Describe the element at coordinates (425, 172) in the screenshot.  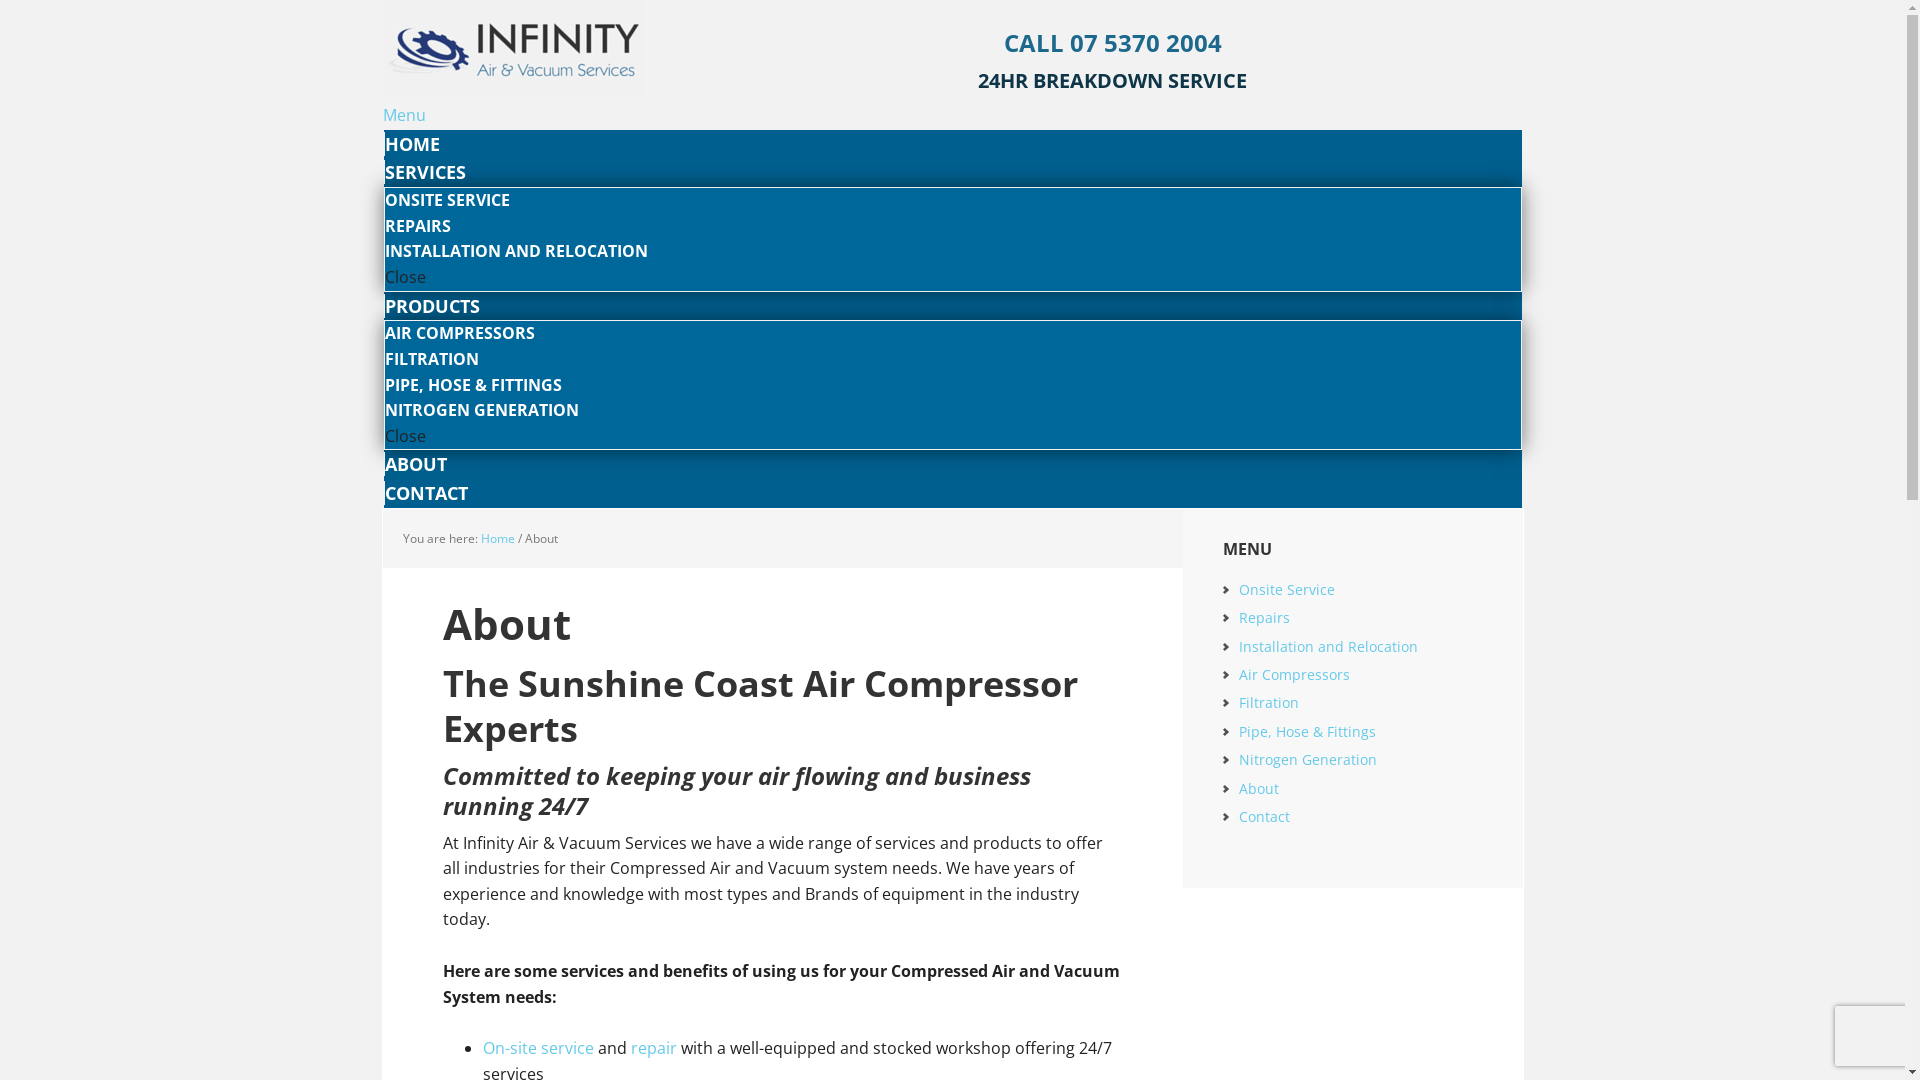
I see `SERVICES` at that location.